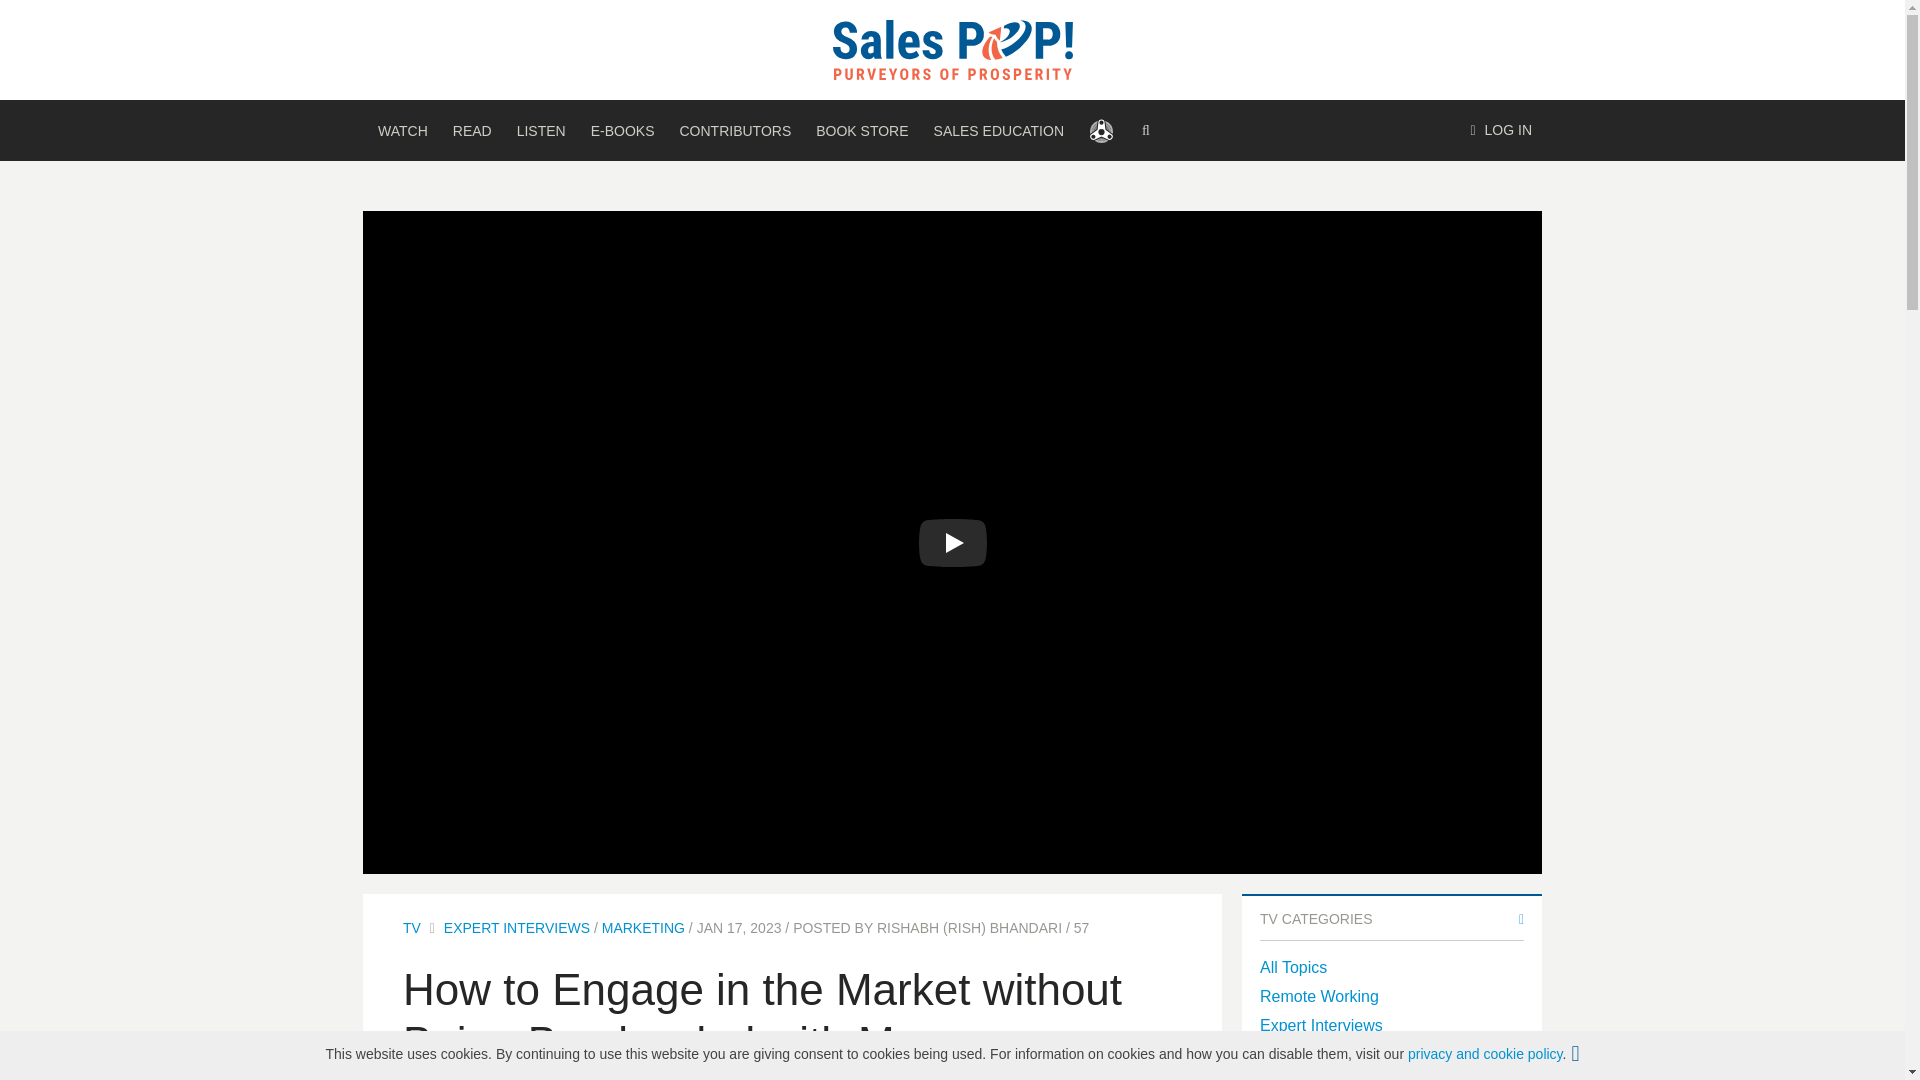  What do you see at coordinates (402, 130) in the screenshot?
I see `WATCH` at bounding box center [402, 130].